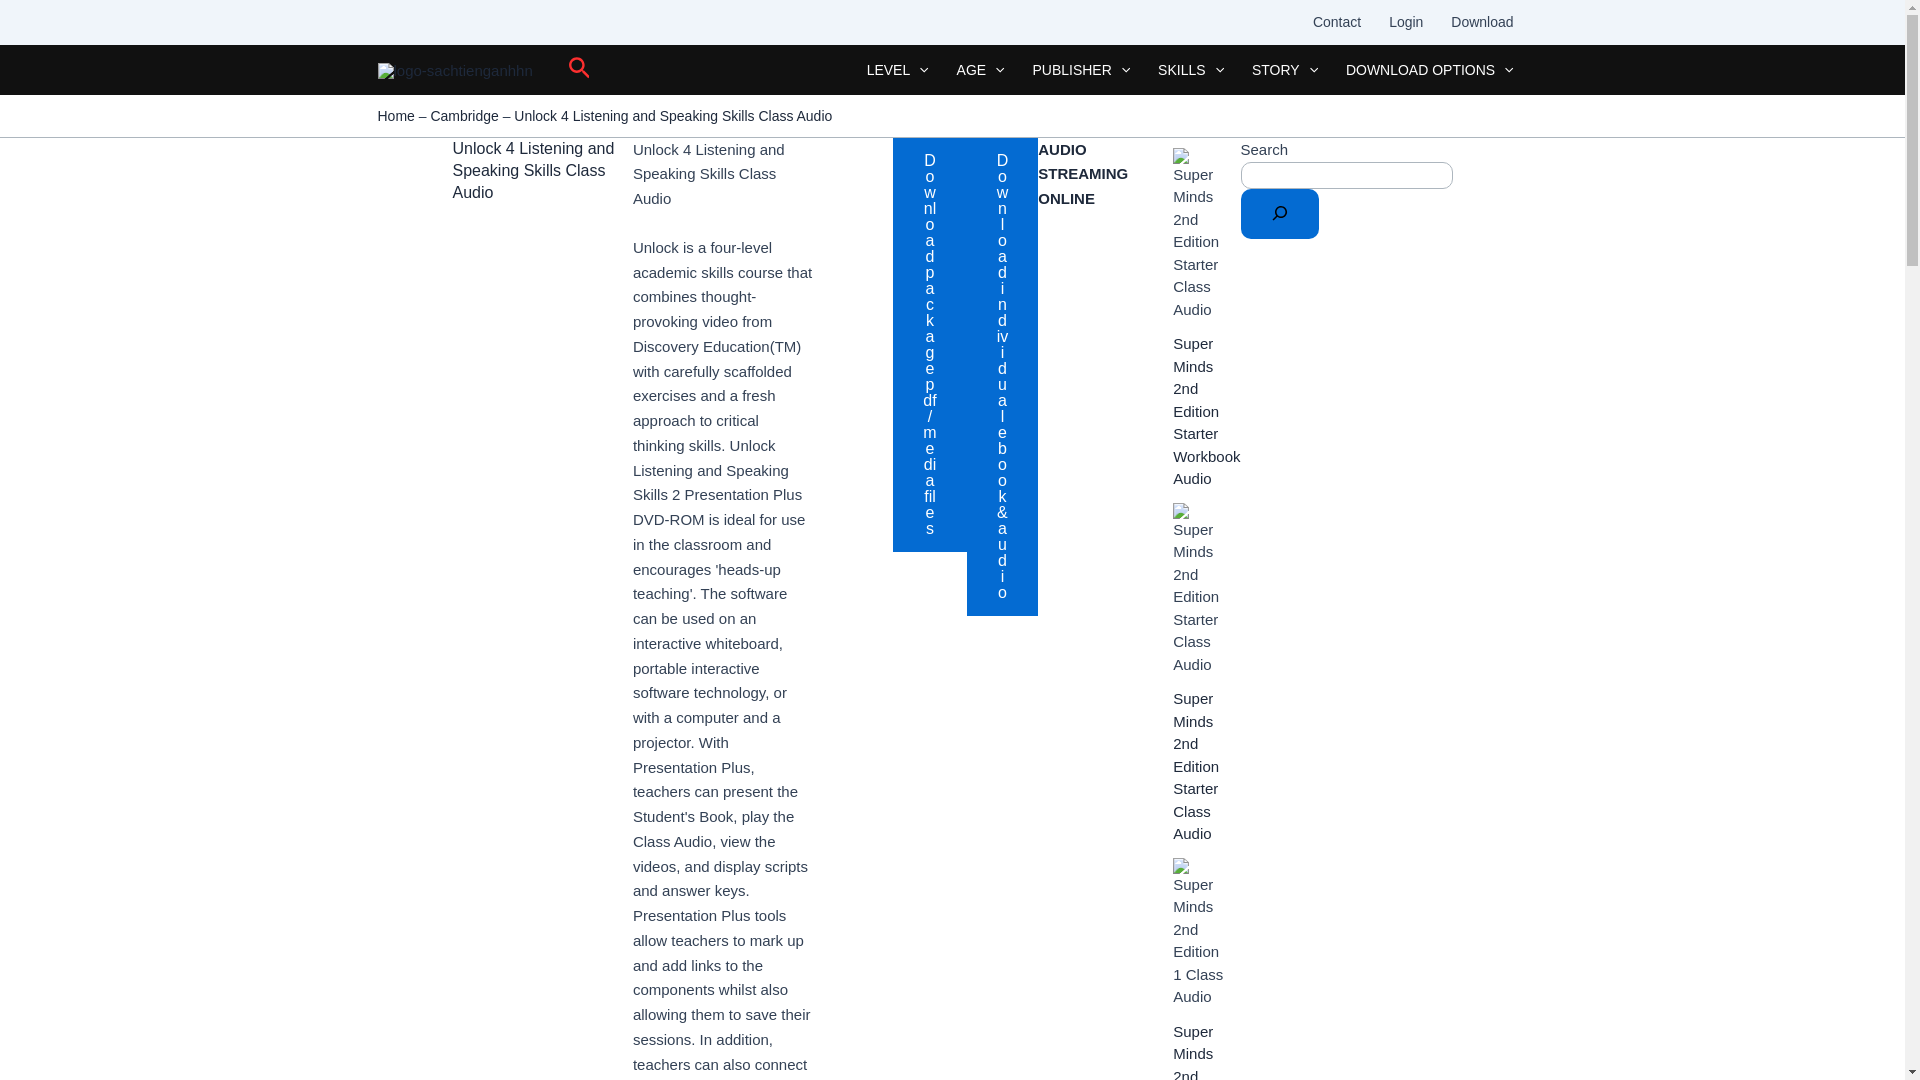 Image resolution: width=1920 pixels, height=1080 pixels. What do you see at coordinates (980, 70) in the screenshot?
I see `AGE` at bounding box center [980, 70].